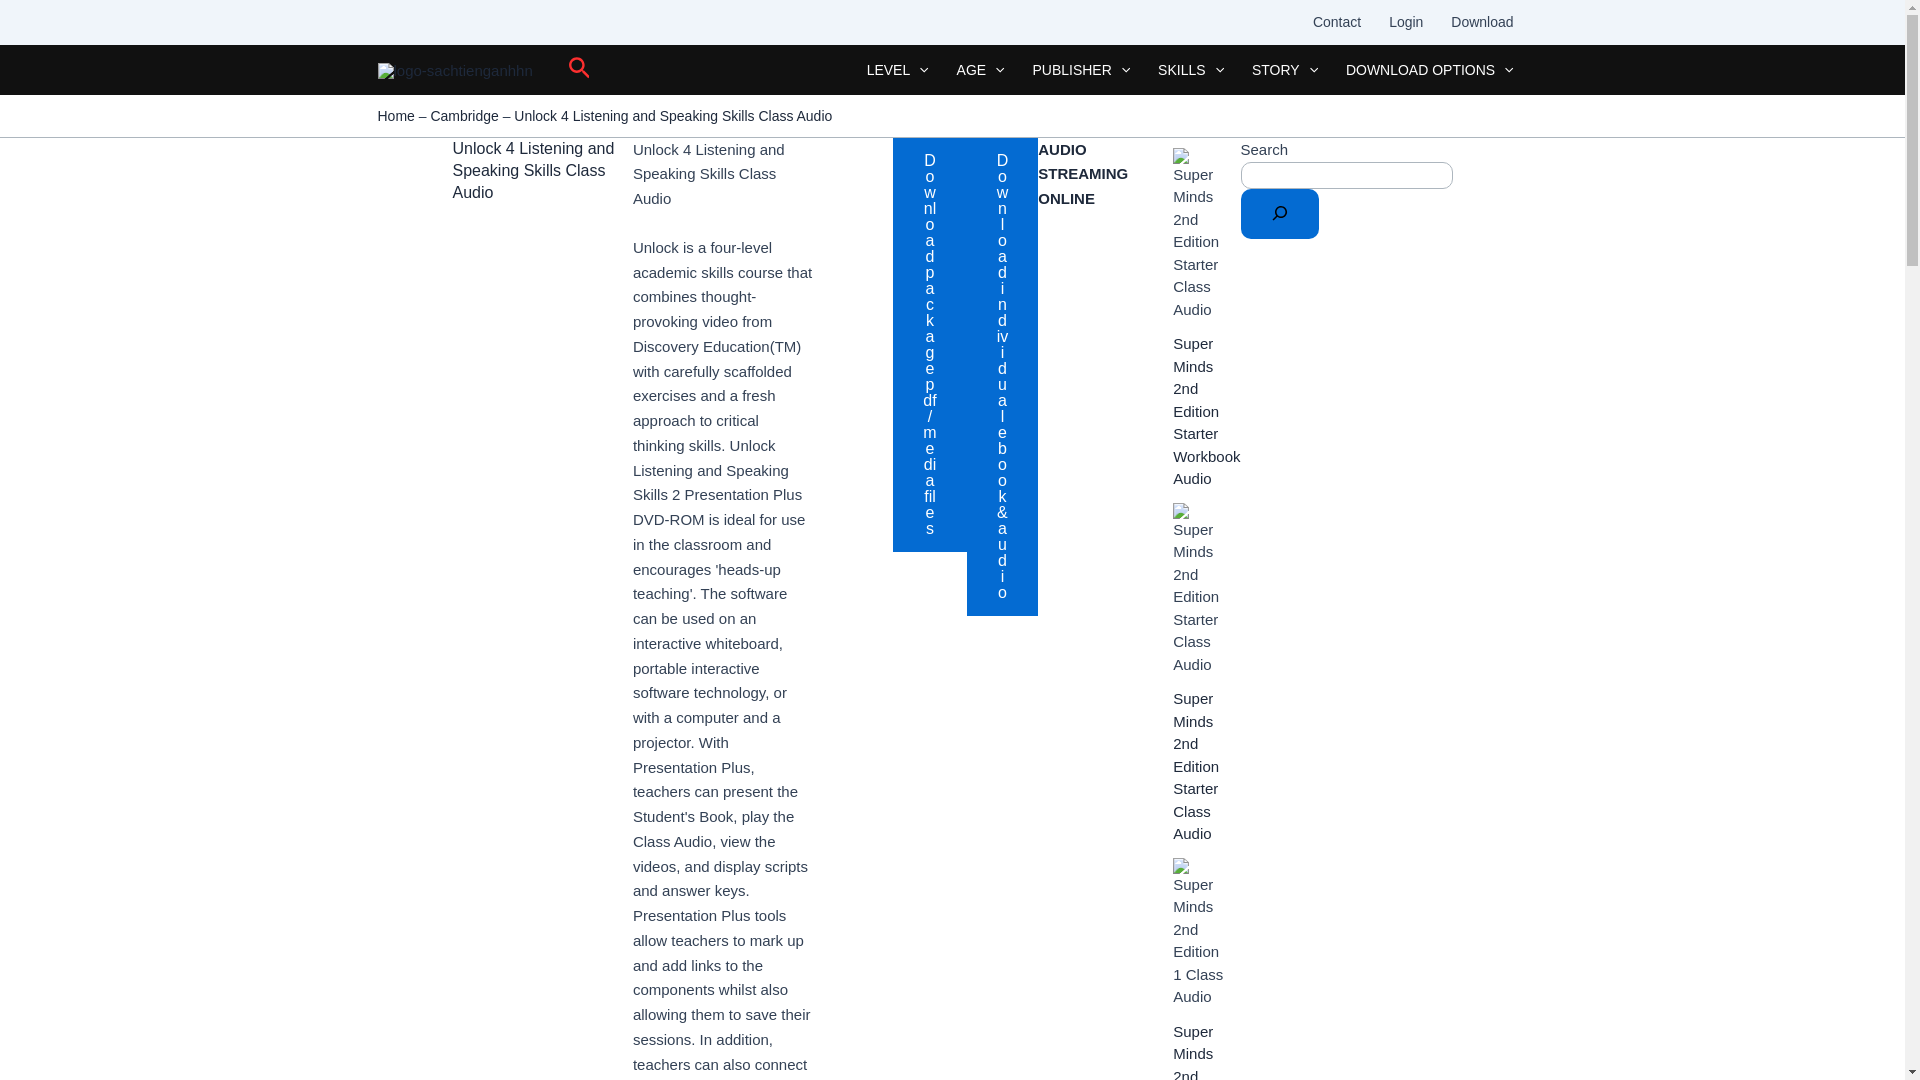 Image resolution: width=1920 pixels, height=1080 pixels. What do you see at coordinates (980, 70) in the screenshot?
I see `AGE` at bounding box center [980, 70].